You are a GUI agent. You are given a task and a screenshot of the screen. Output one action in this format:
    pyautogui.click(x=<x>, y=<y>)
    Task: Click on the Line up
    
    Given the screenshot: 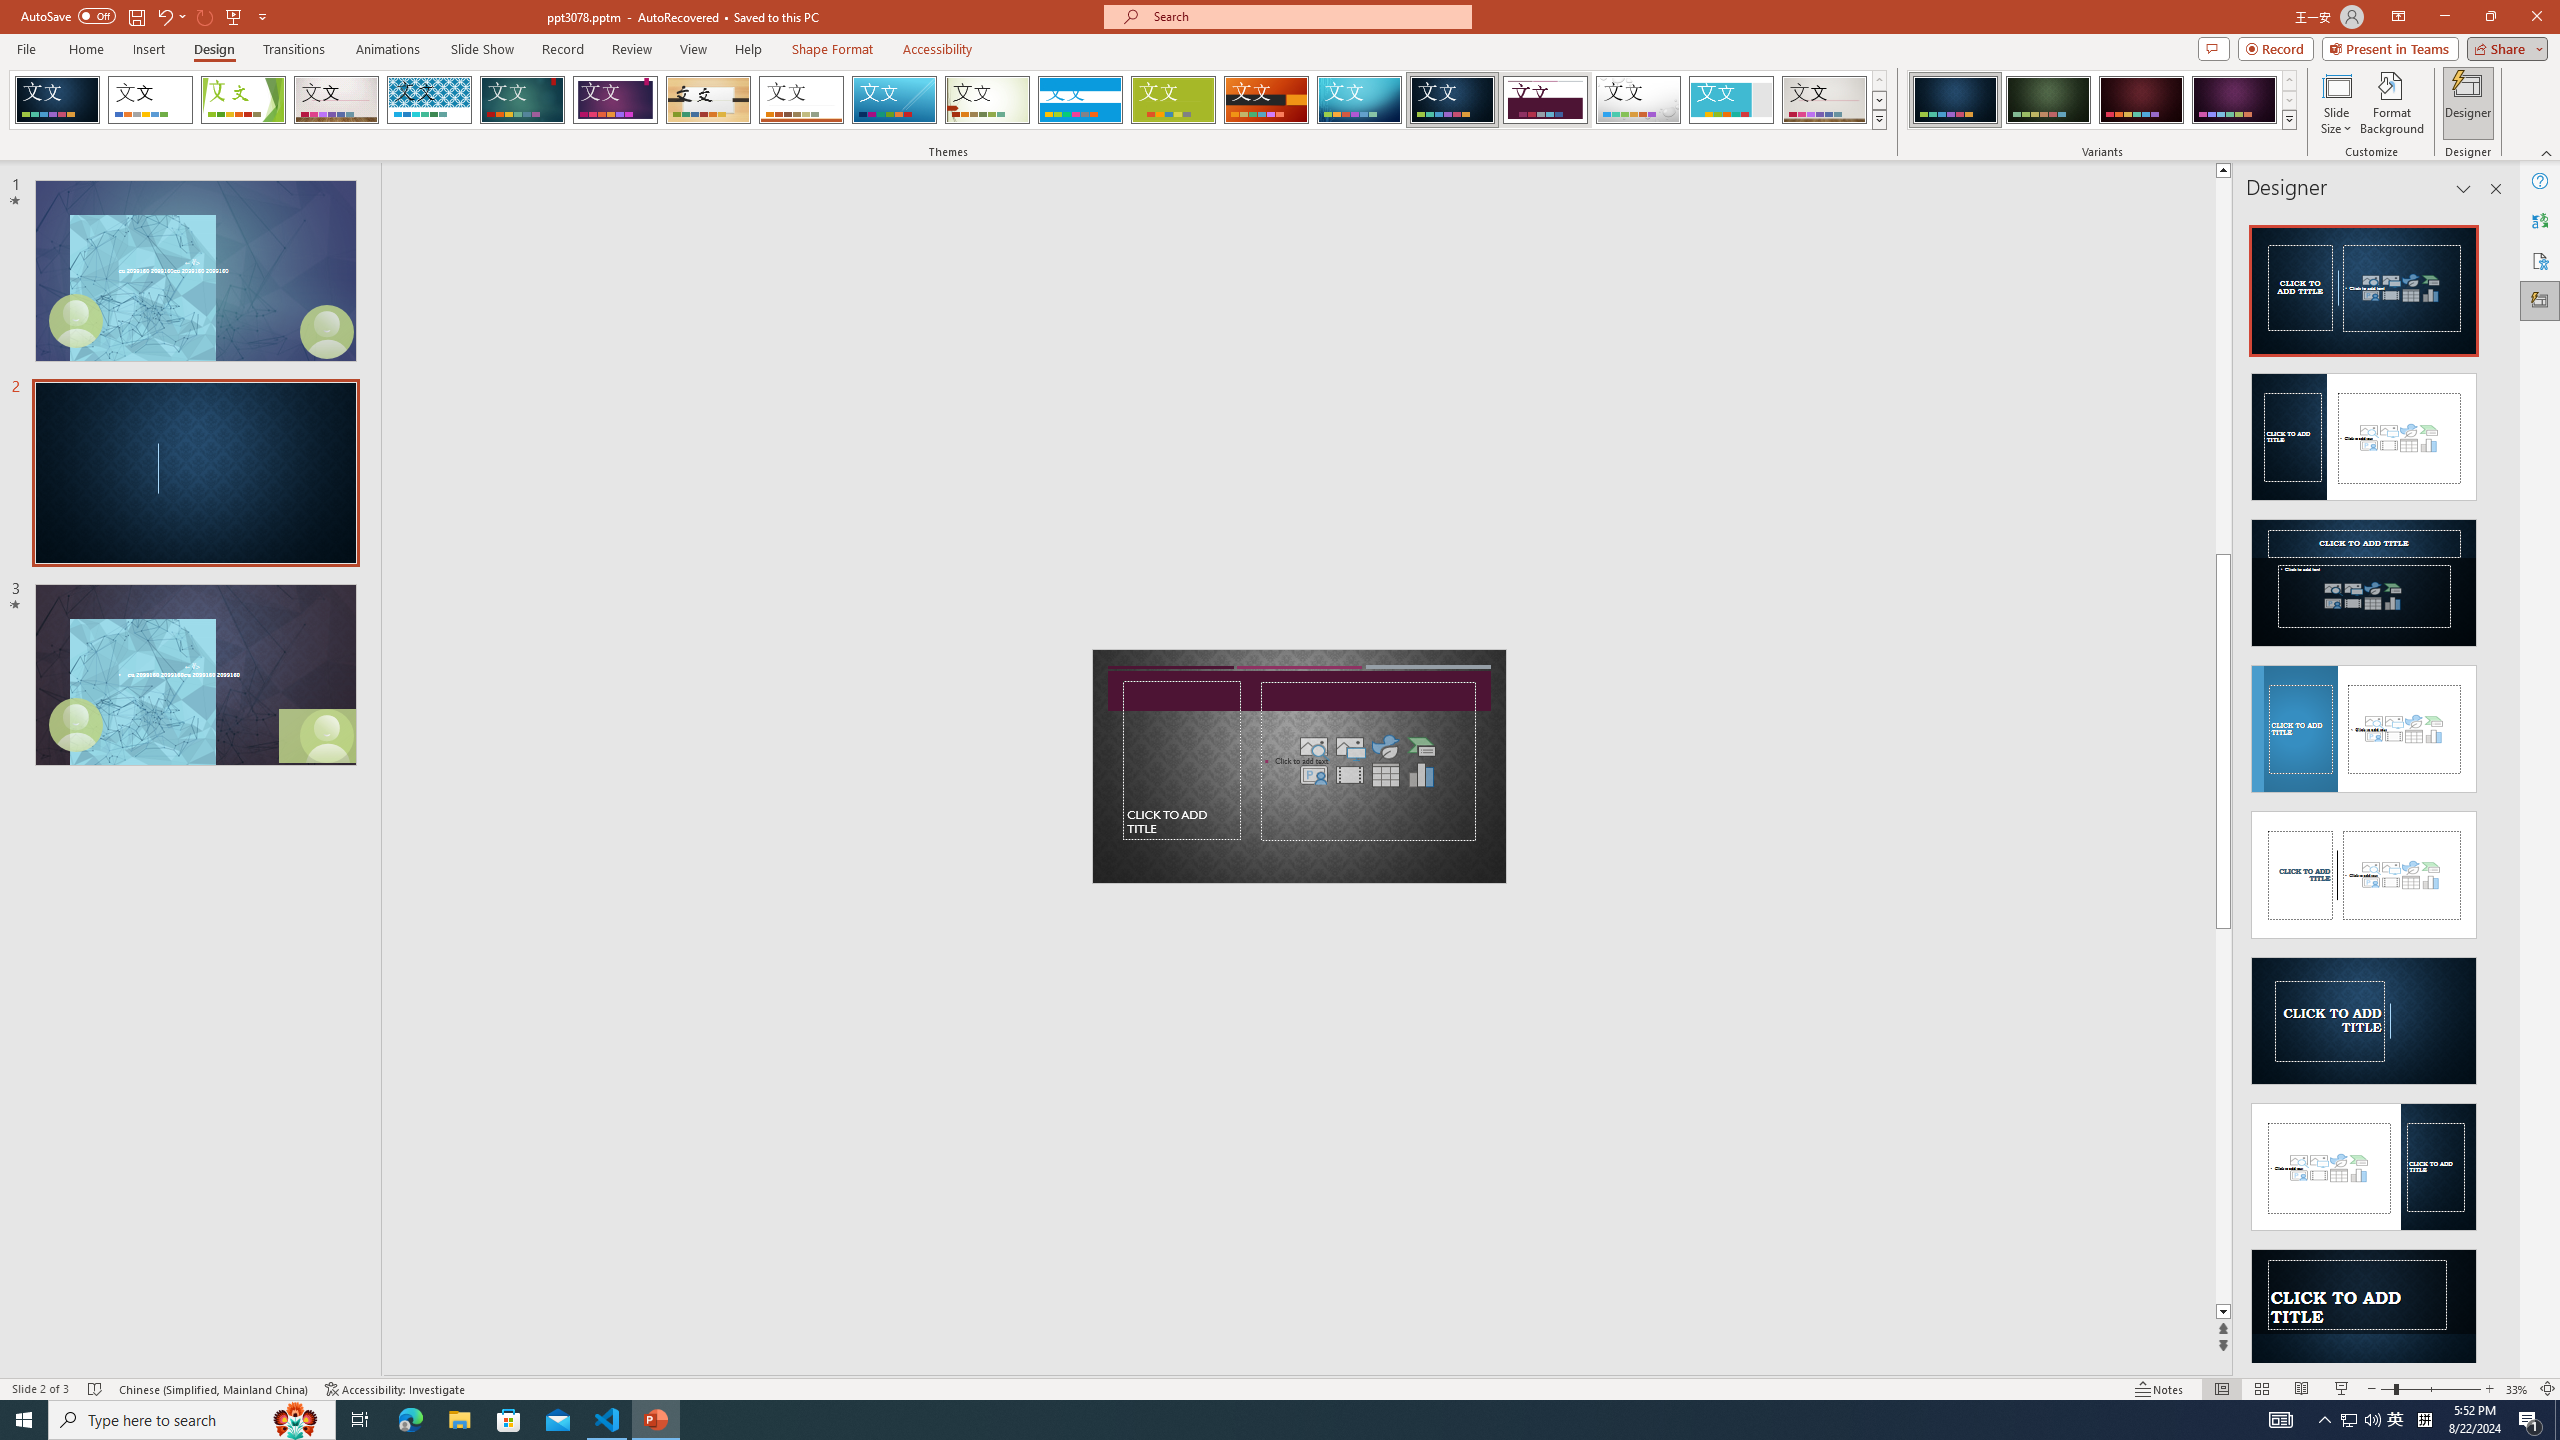 What is the action you would take?
    pyautogui.click(x=2223, y=170)
    